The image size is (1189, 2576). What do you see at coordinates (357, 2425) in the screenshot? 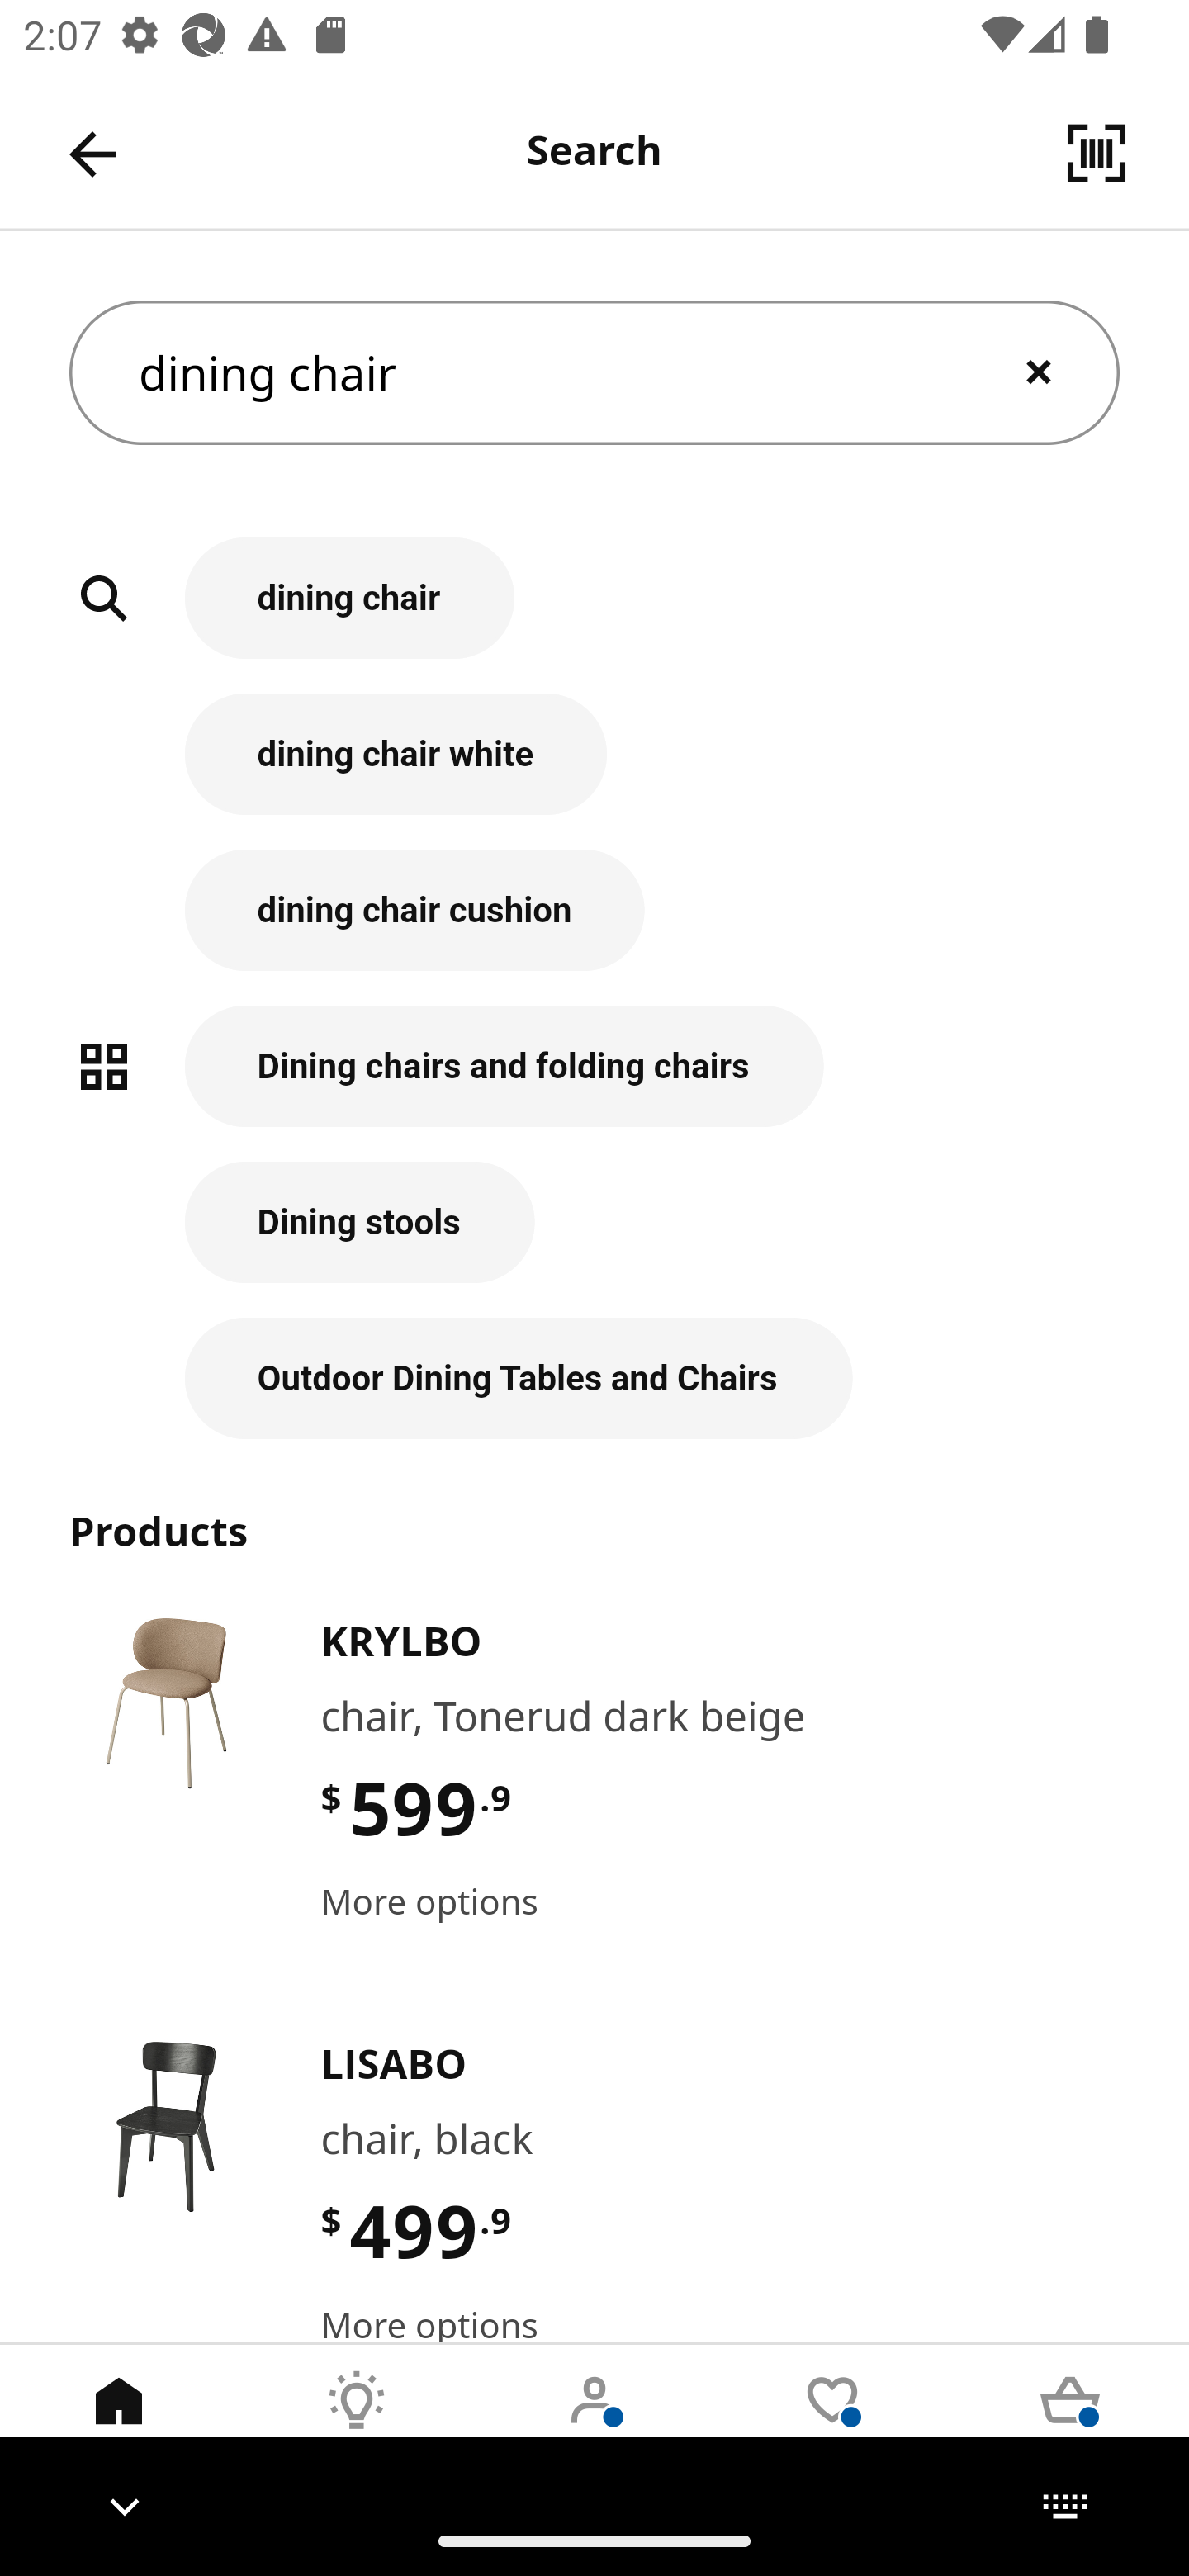
I see `Inspirations
Tab 2 of 5` at bounding box center [357, 2425].